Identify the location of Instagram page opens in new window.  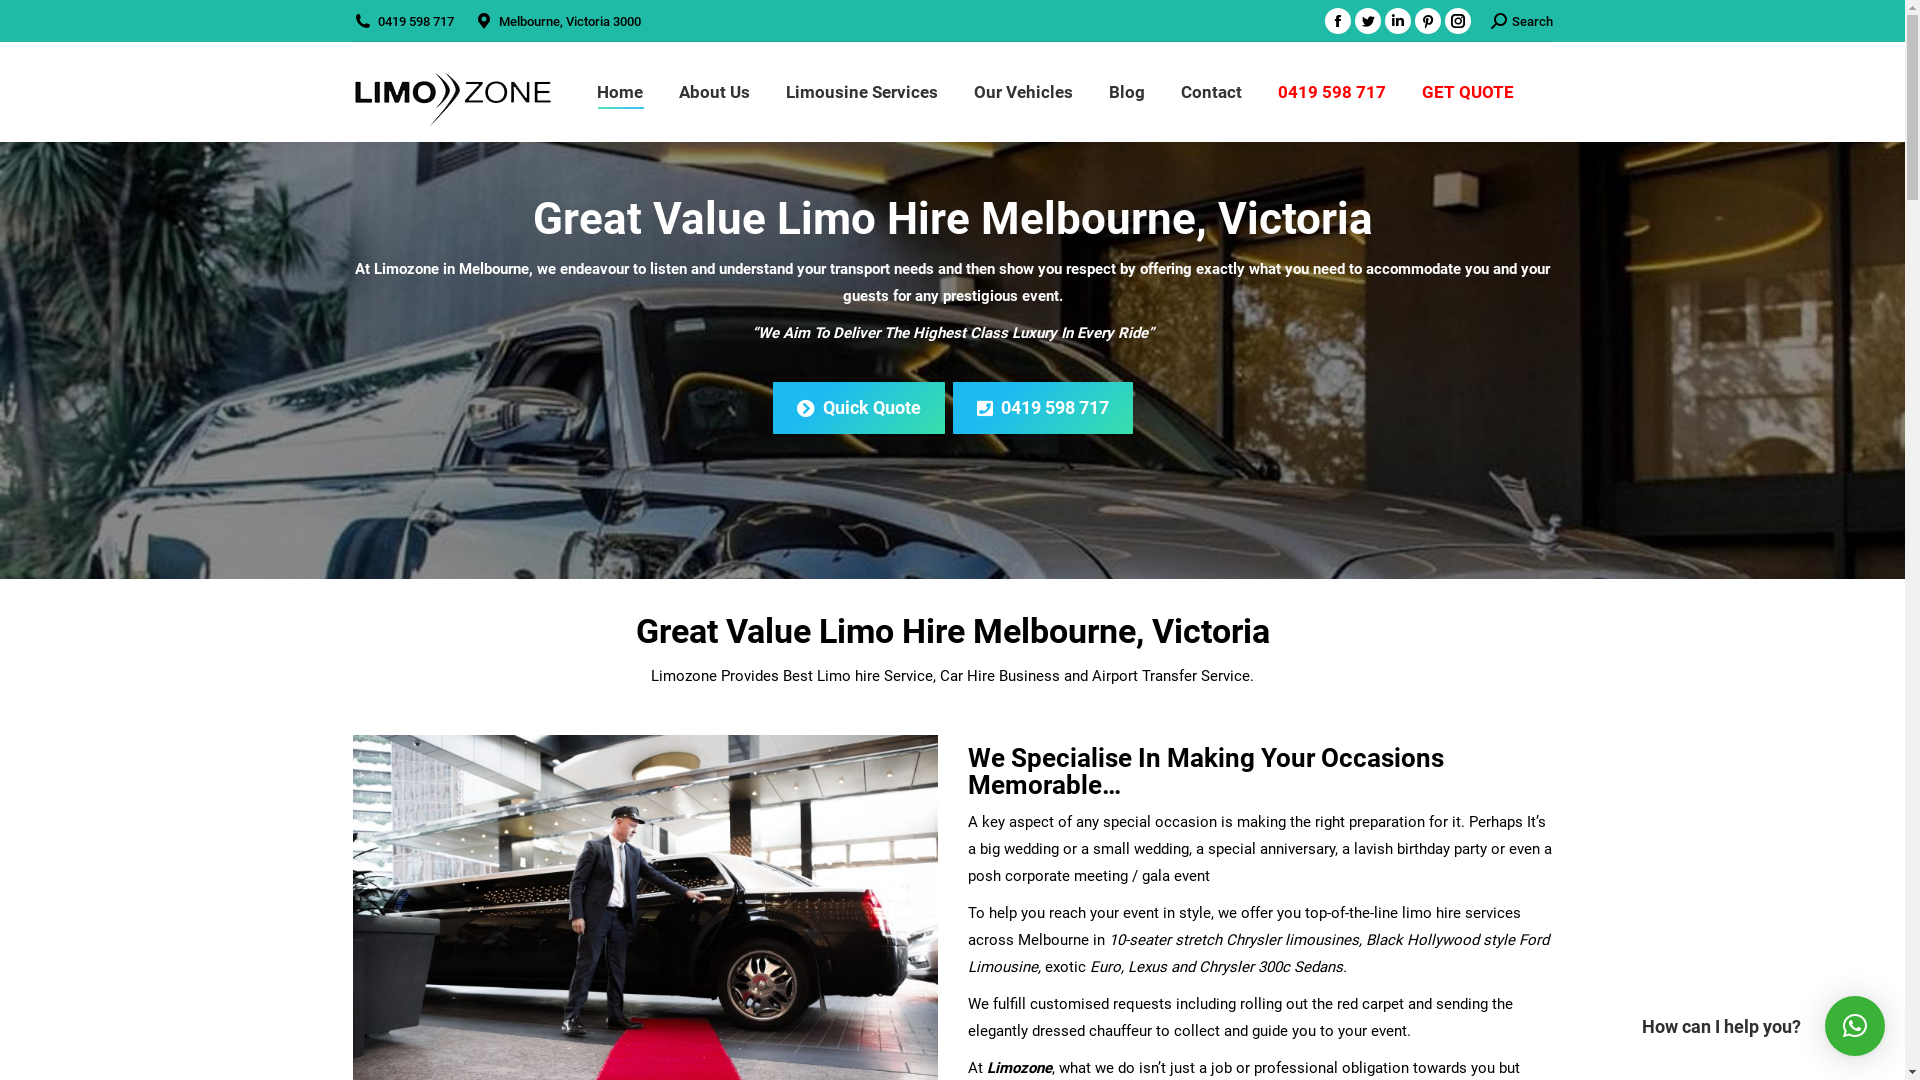
(1457, 21).